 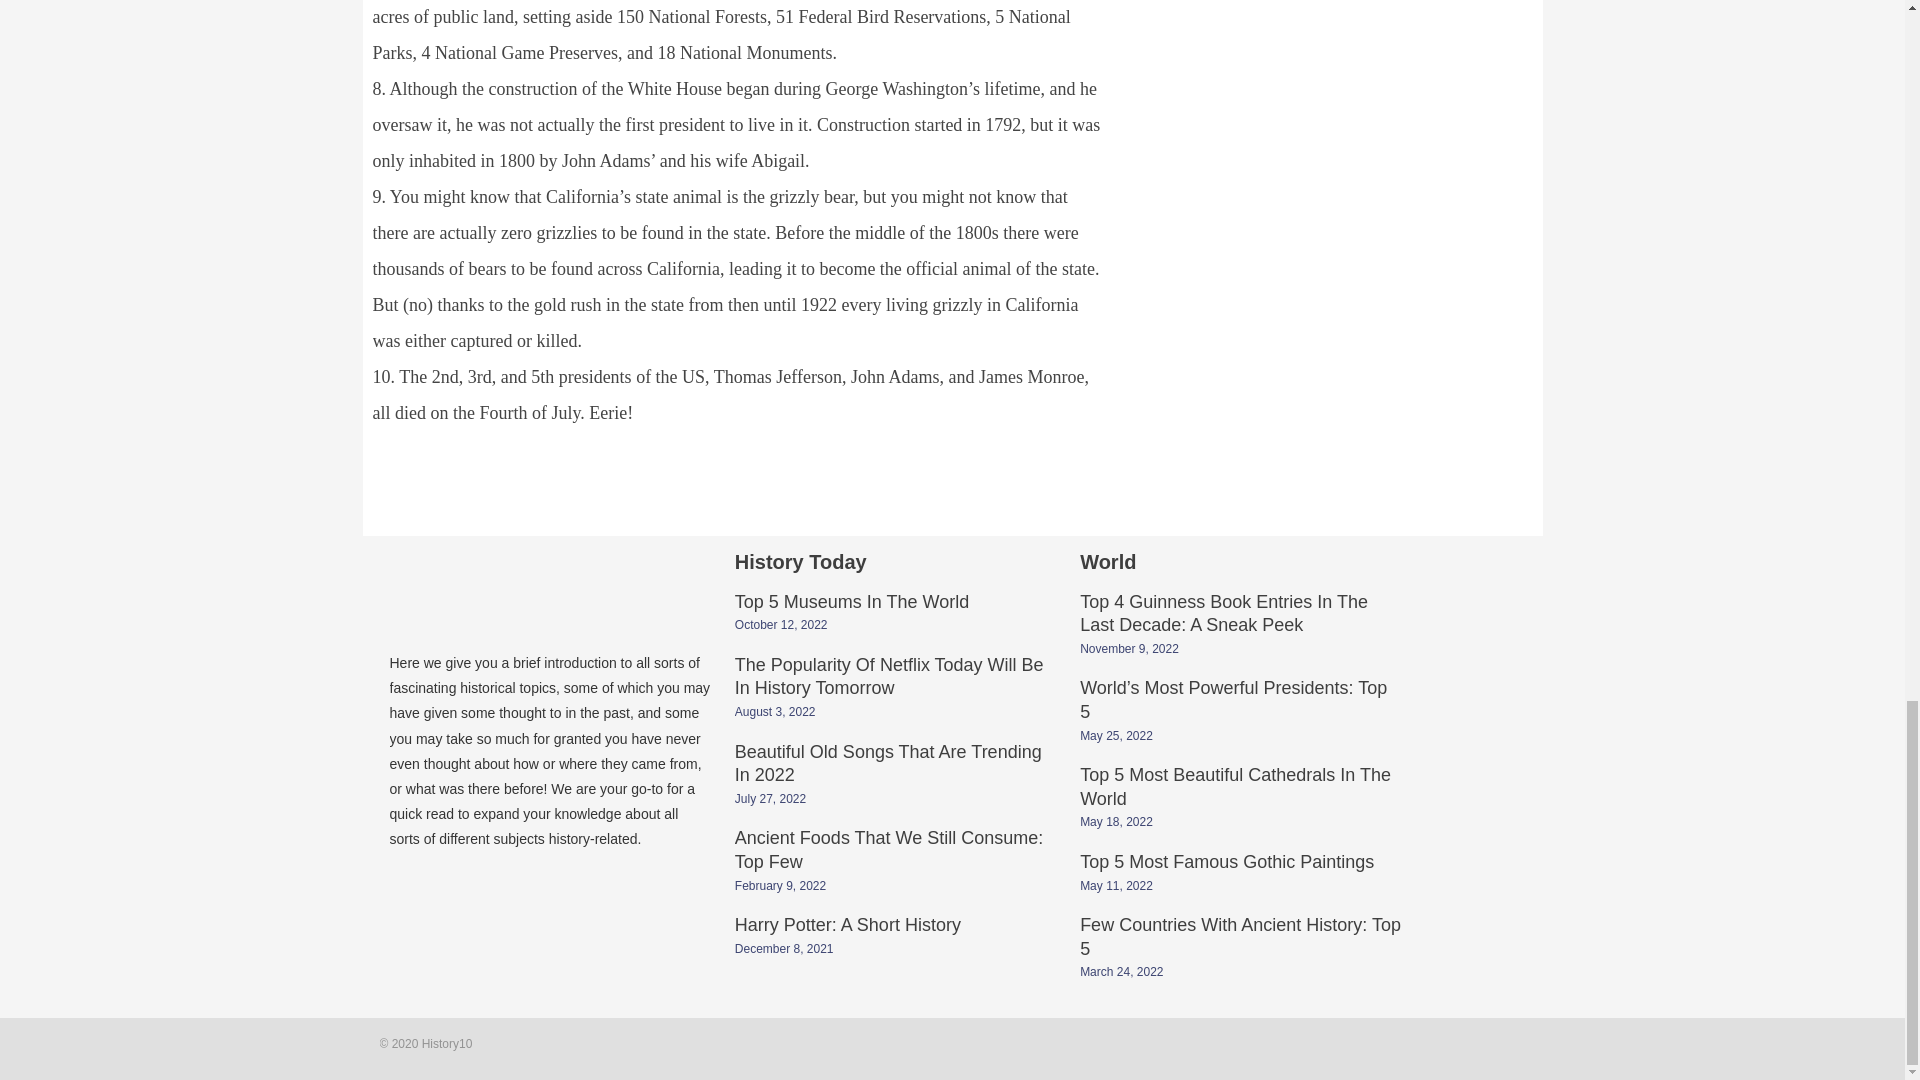 What do you see at coordinates (888, 766) in the screenshot?
I see `Beautiful Old Songs That Are Trending In 2022` at bounding box center [888, 766].